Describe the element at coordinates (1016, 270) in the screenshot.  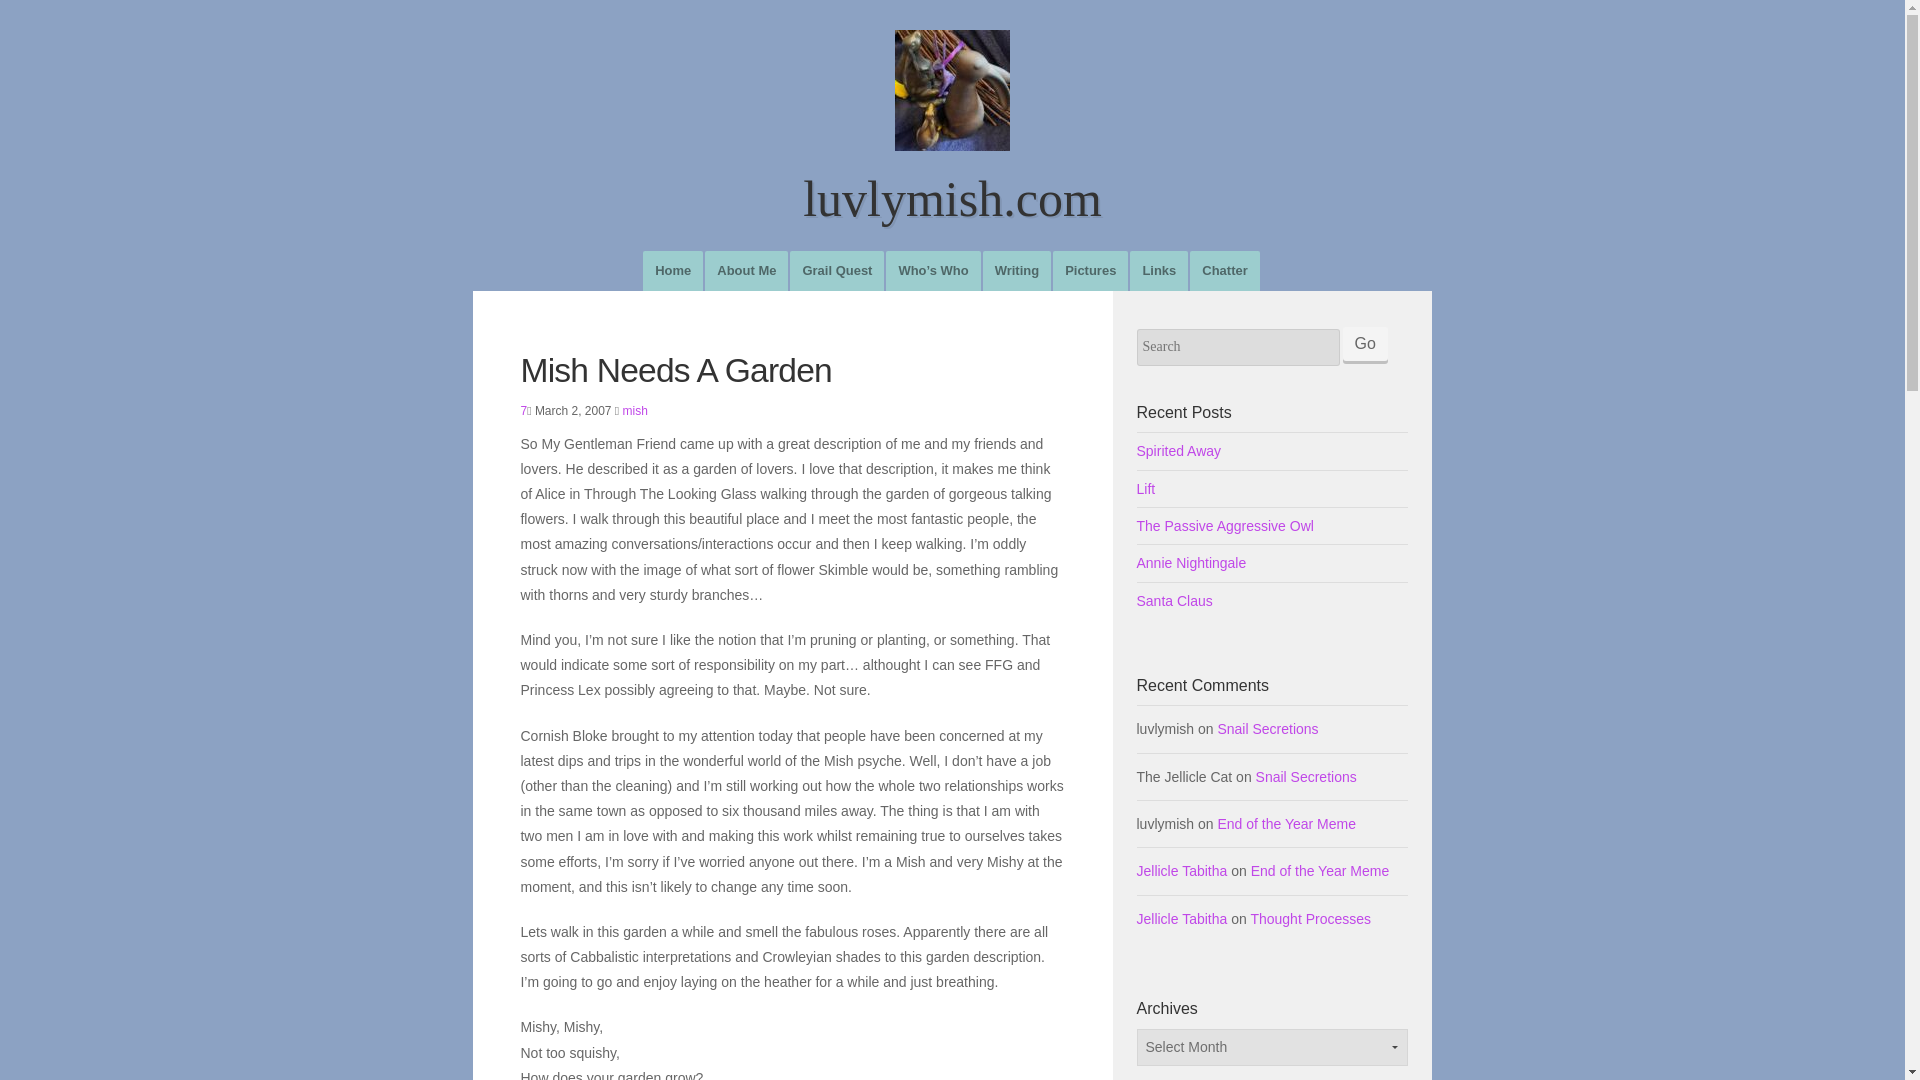
I see `Writing` at that location.